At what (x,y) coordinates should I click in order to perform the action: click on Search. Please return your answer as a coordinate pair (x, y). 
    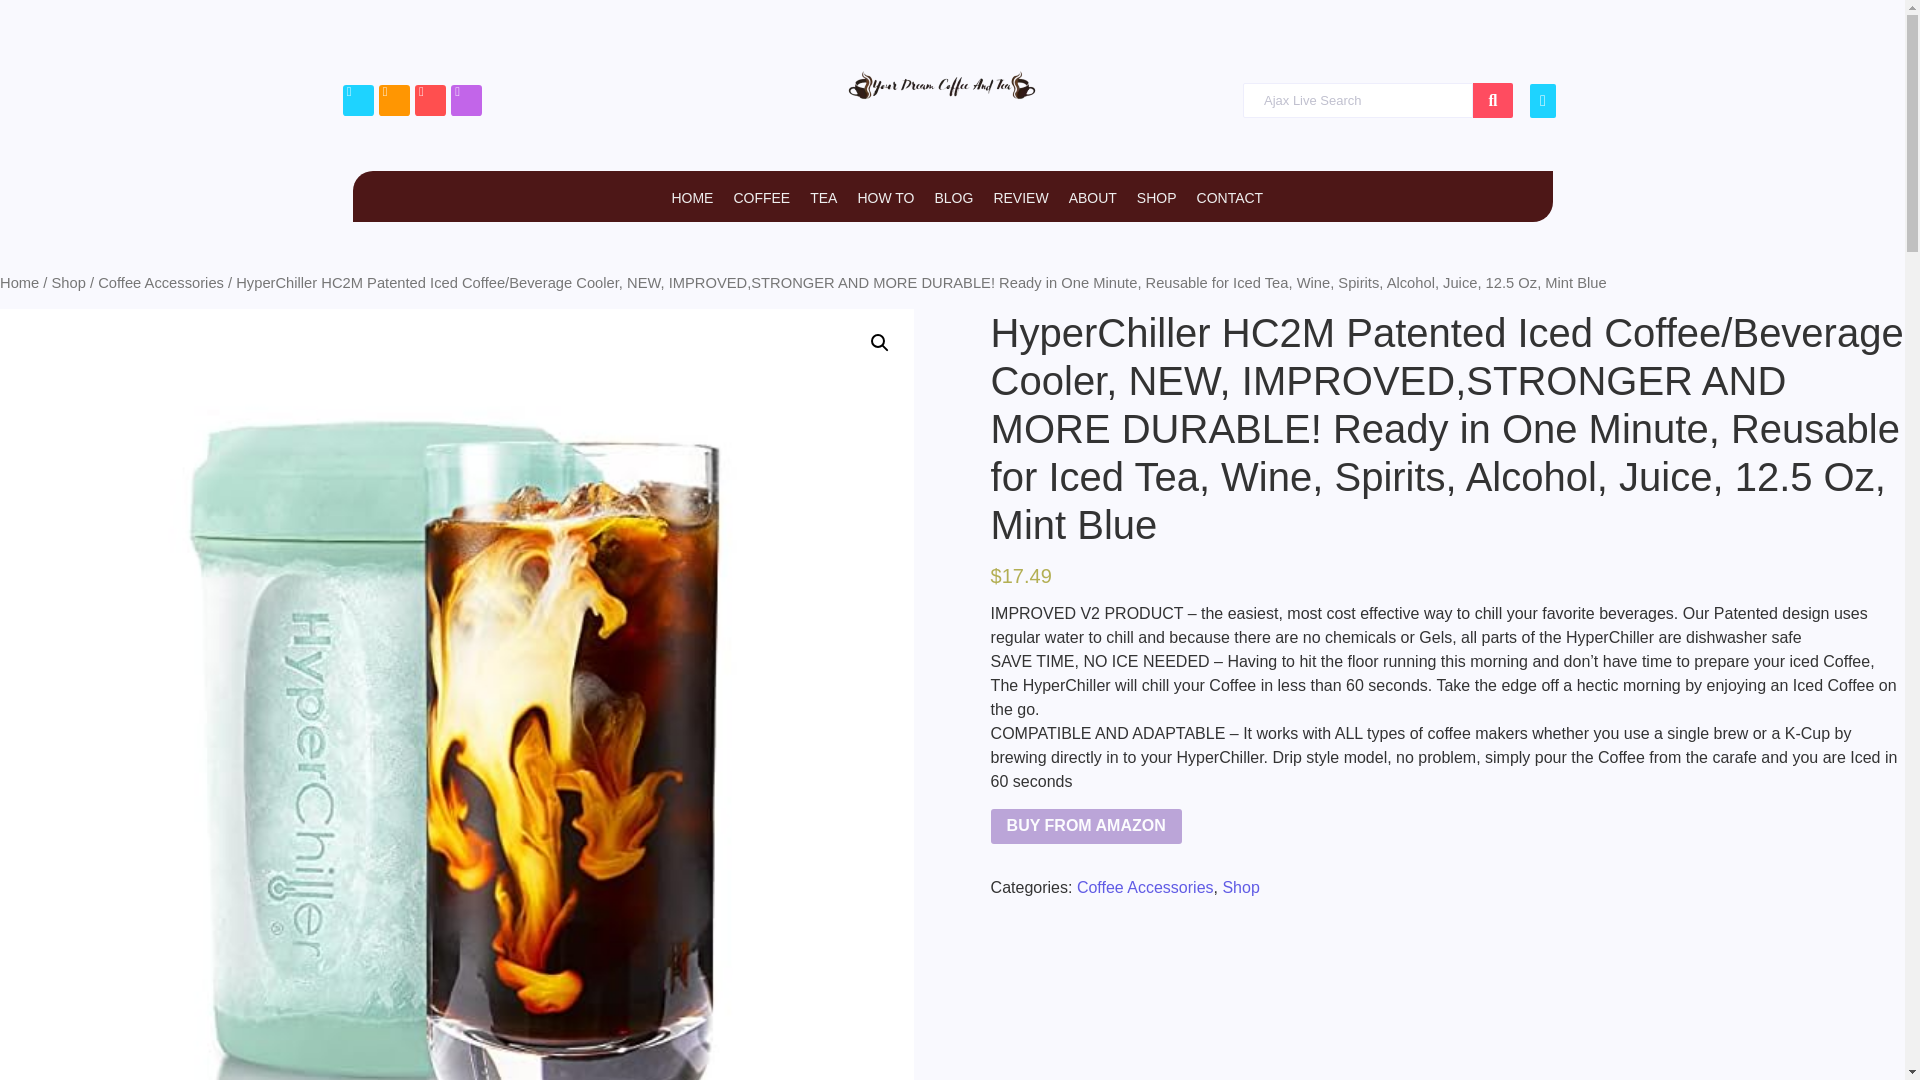
    Looking at the image, I should click on (1357, 100).